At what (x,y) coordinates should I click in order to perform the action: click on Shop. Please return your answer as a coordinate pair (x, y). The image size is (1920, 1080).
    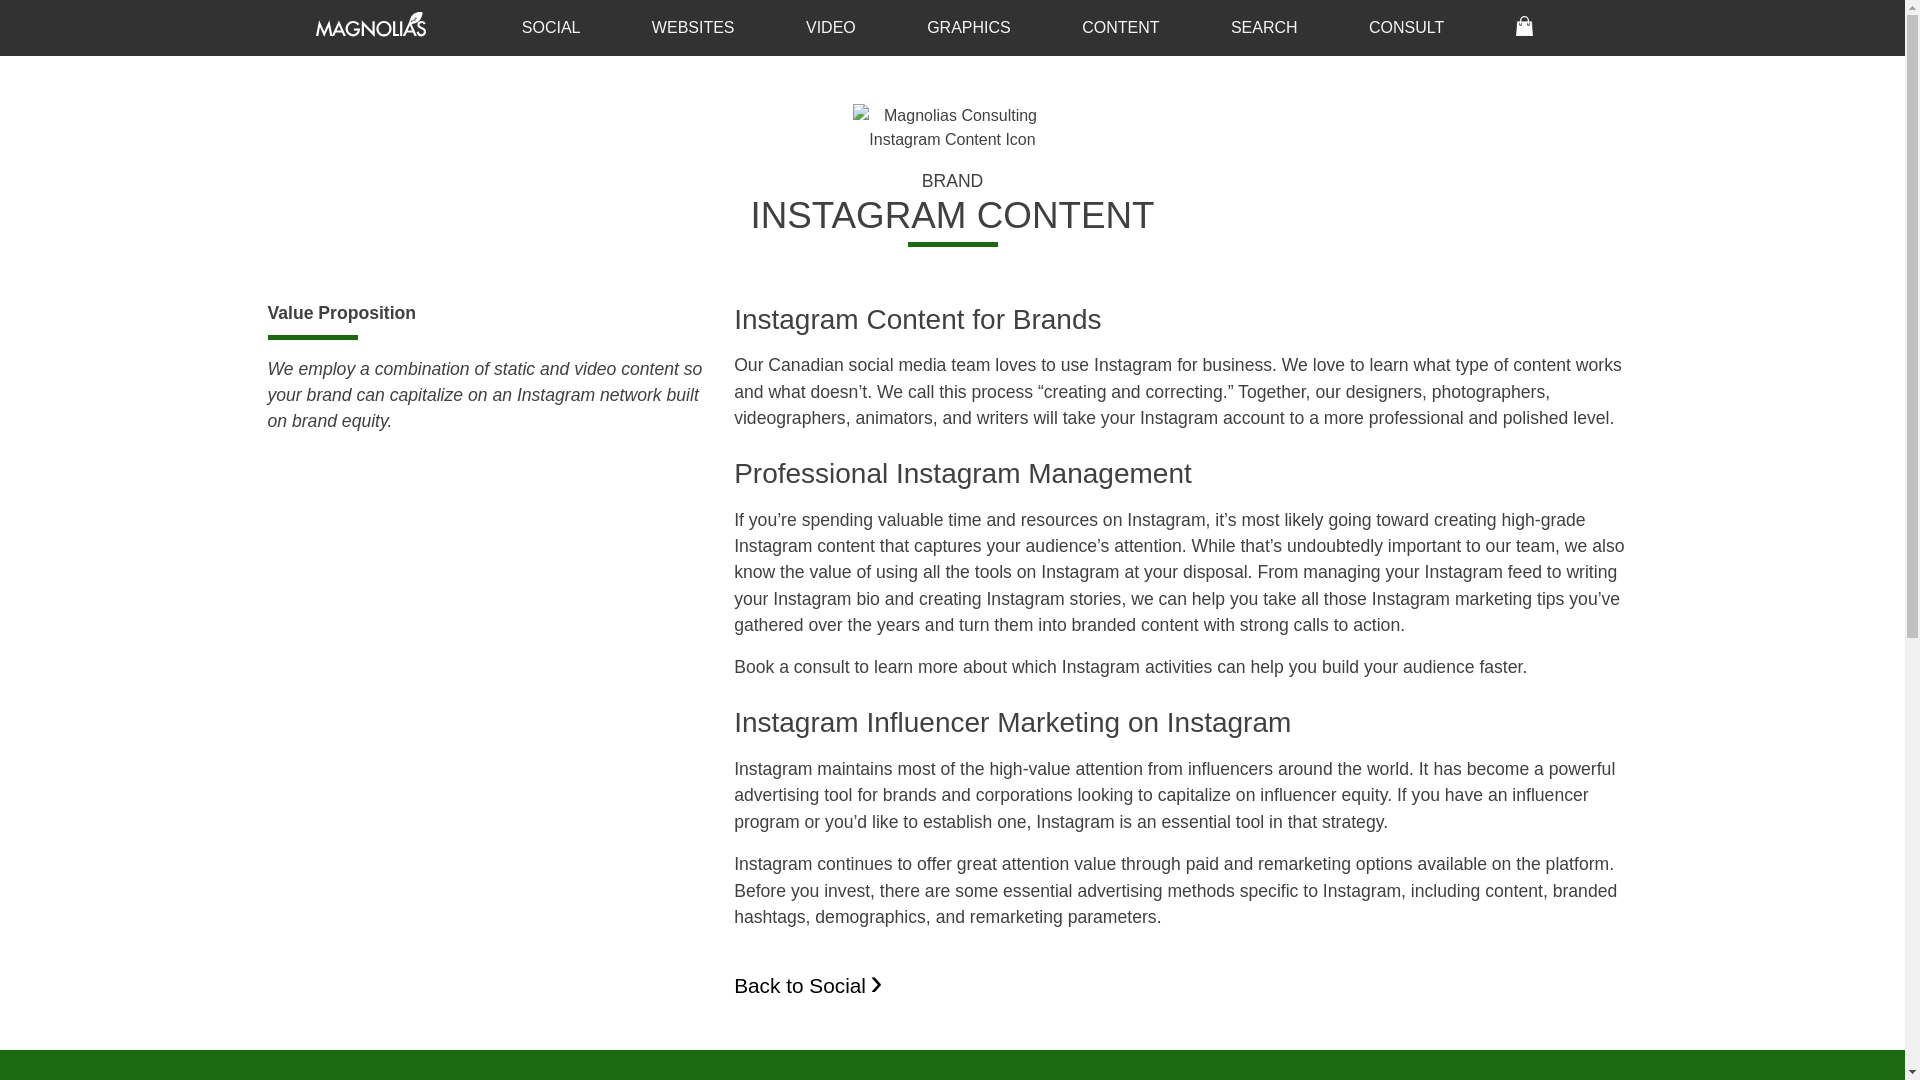
    Looking at the image, I should click on (1524, 27).